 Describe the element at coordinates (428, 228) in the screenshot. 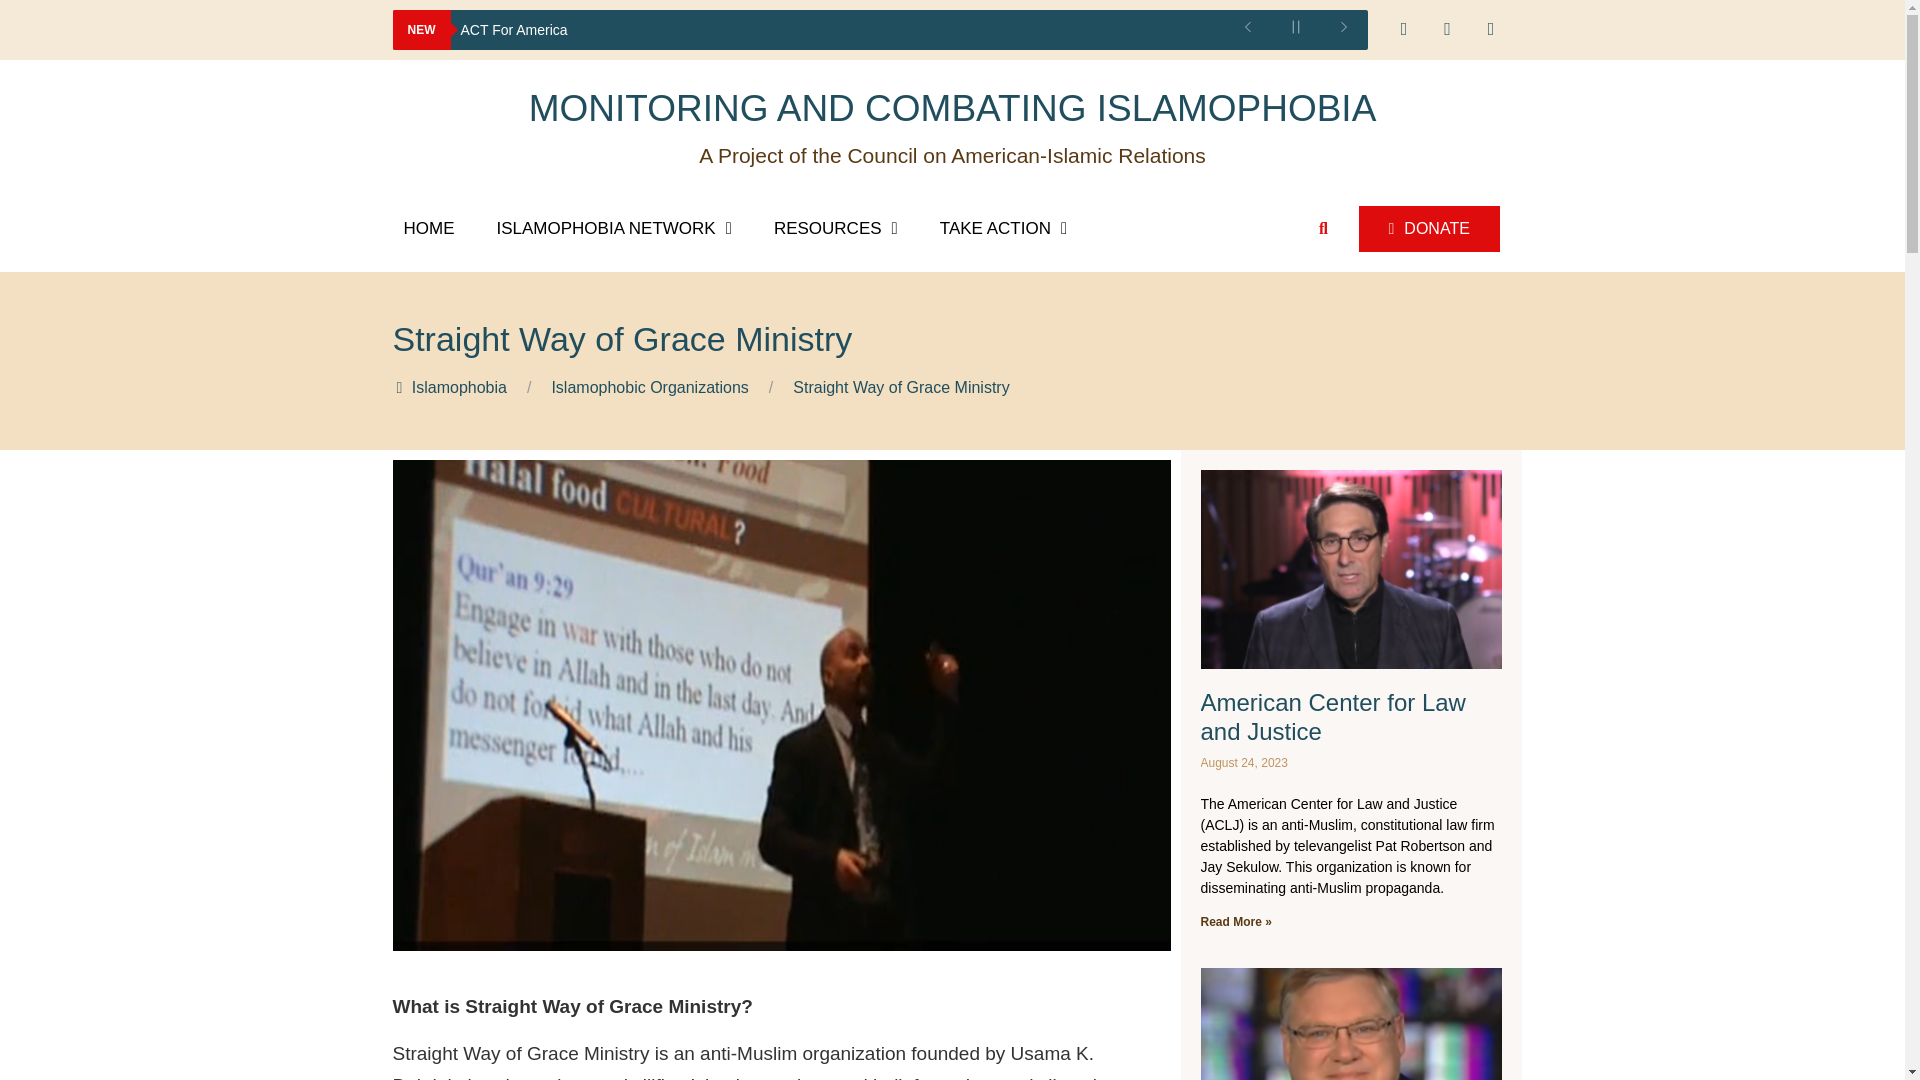

I see `HOME` at that location.